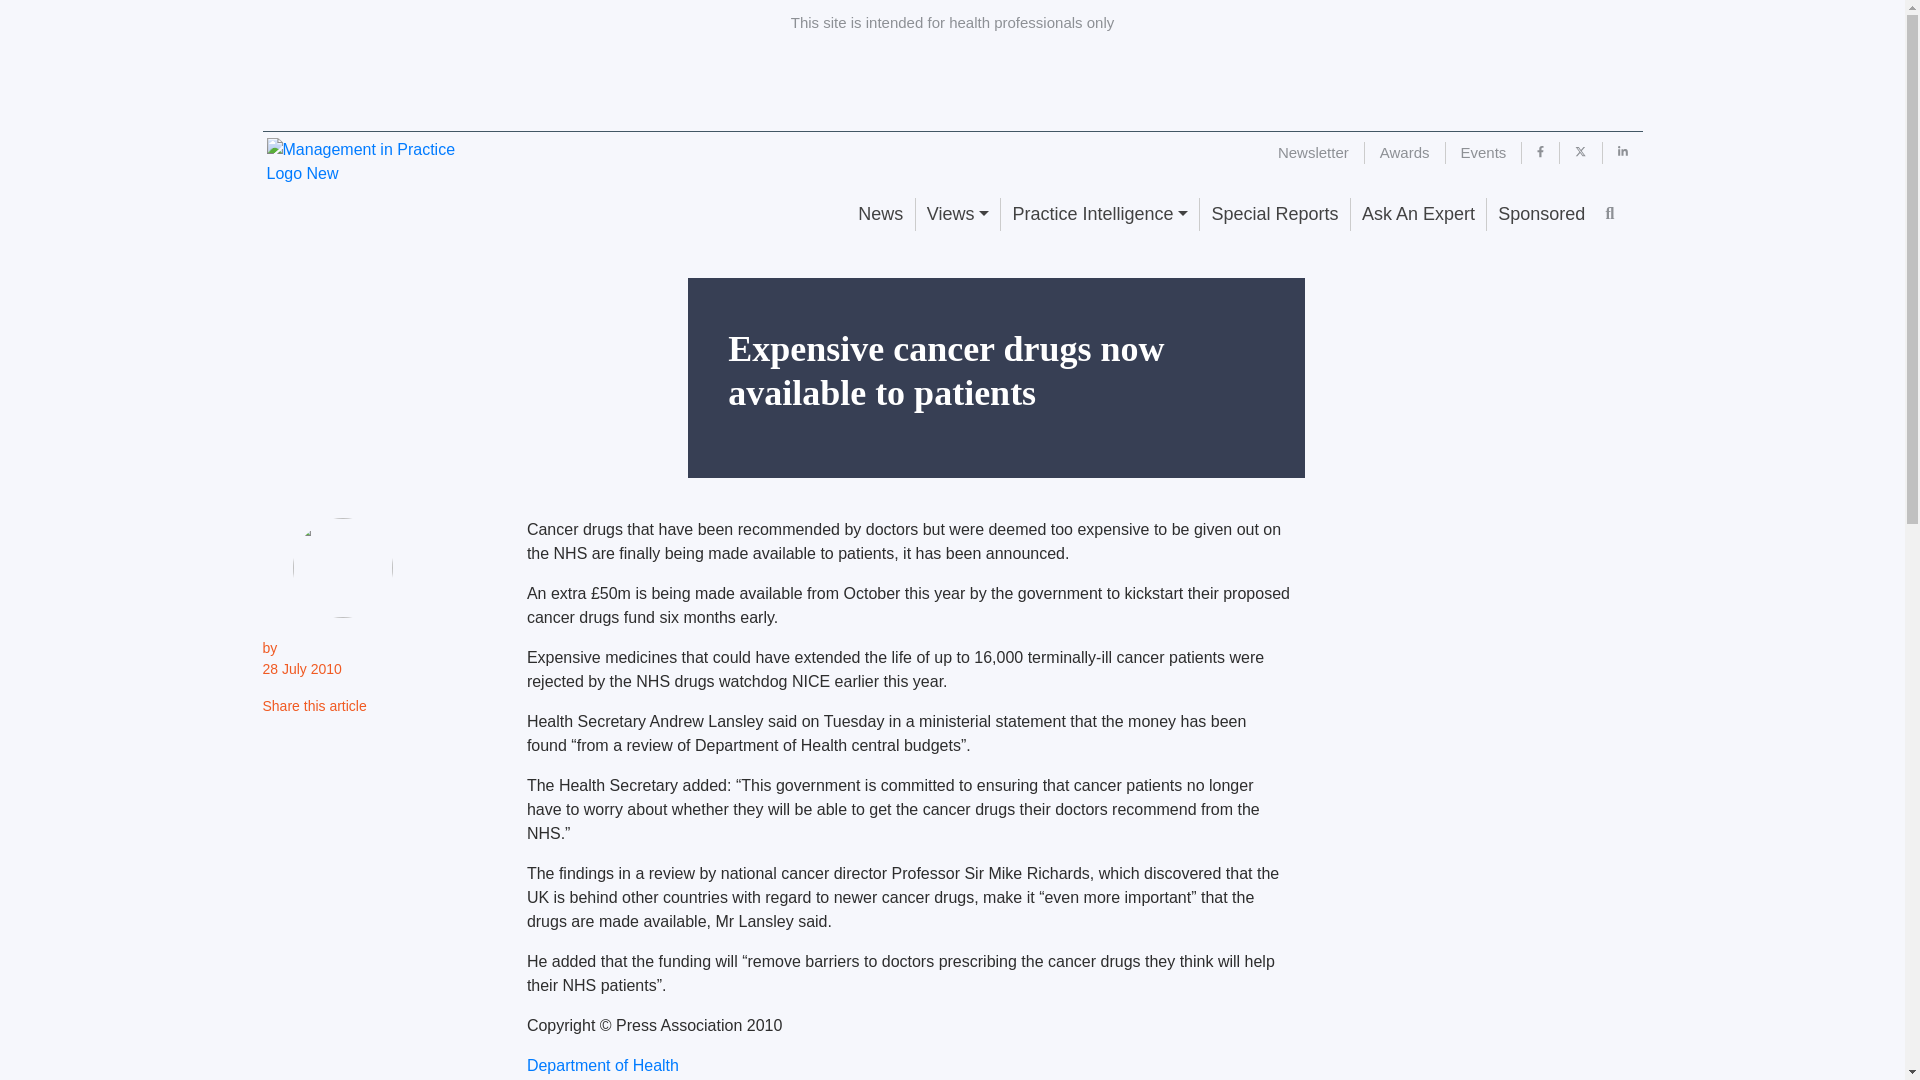 The image size is (1920, 1080). I want to click on Special Reports, so click(1274, 214).